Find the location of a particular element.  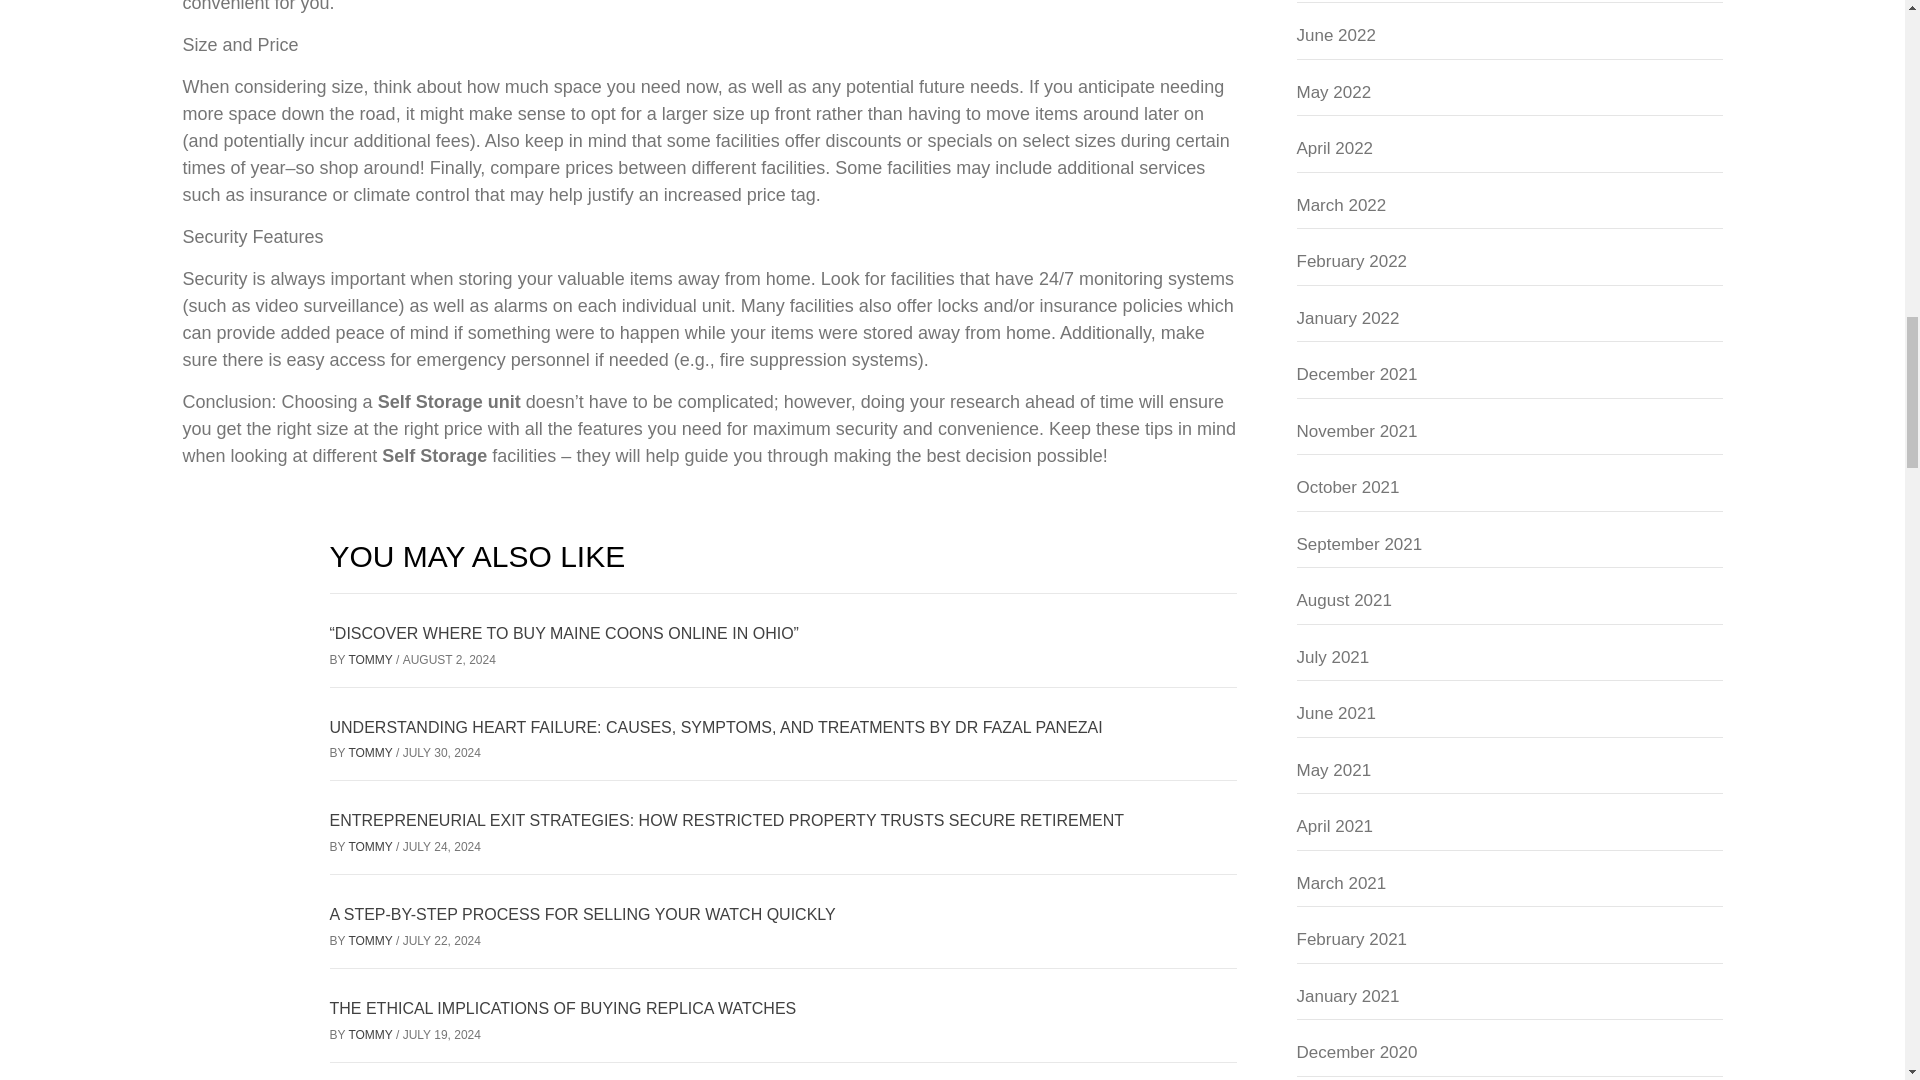

TOMMY is located at coordinates (371, 1035).